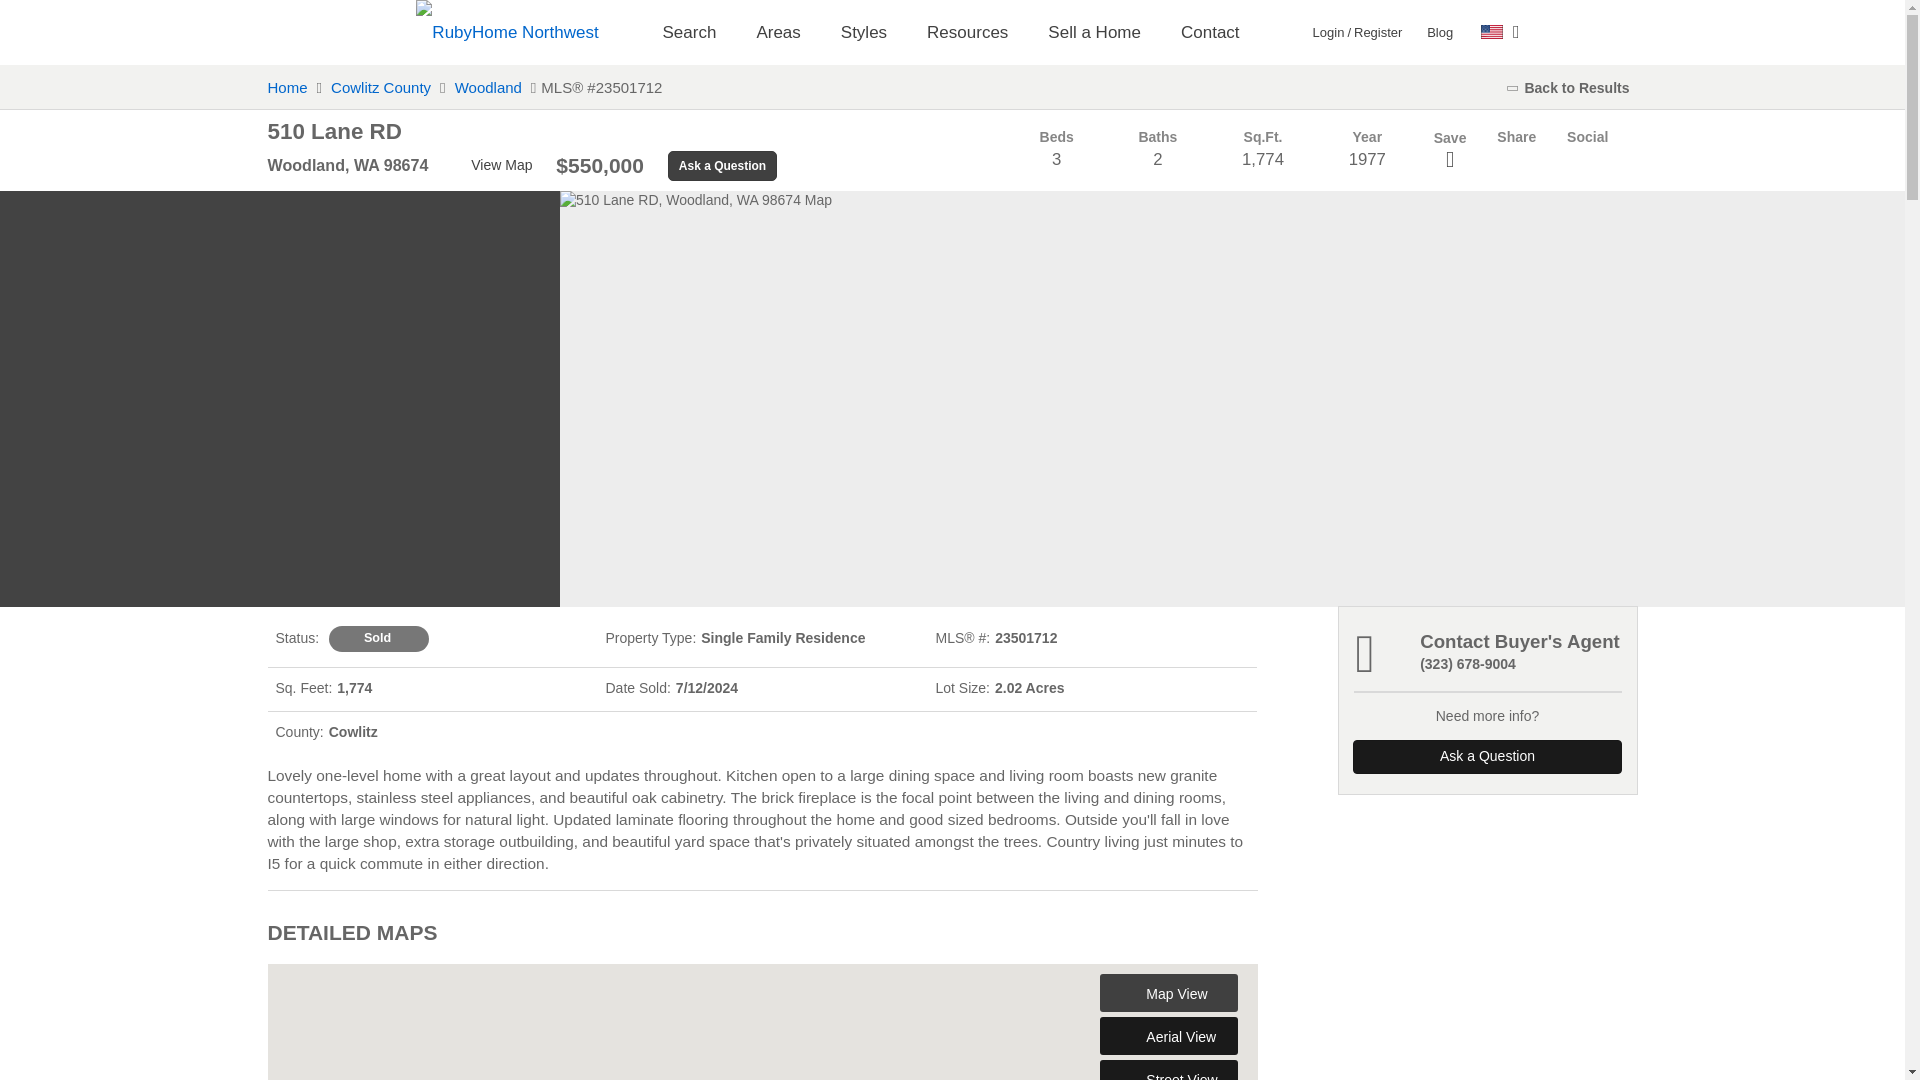 This screenshot has height=1080, width=1920. Describe the element at coordinates (491, 166) in the screenshot. I see `View Map` at that location.